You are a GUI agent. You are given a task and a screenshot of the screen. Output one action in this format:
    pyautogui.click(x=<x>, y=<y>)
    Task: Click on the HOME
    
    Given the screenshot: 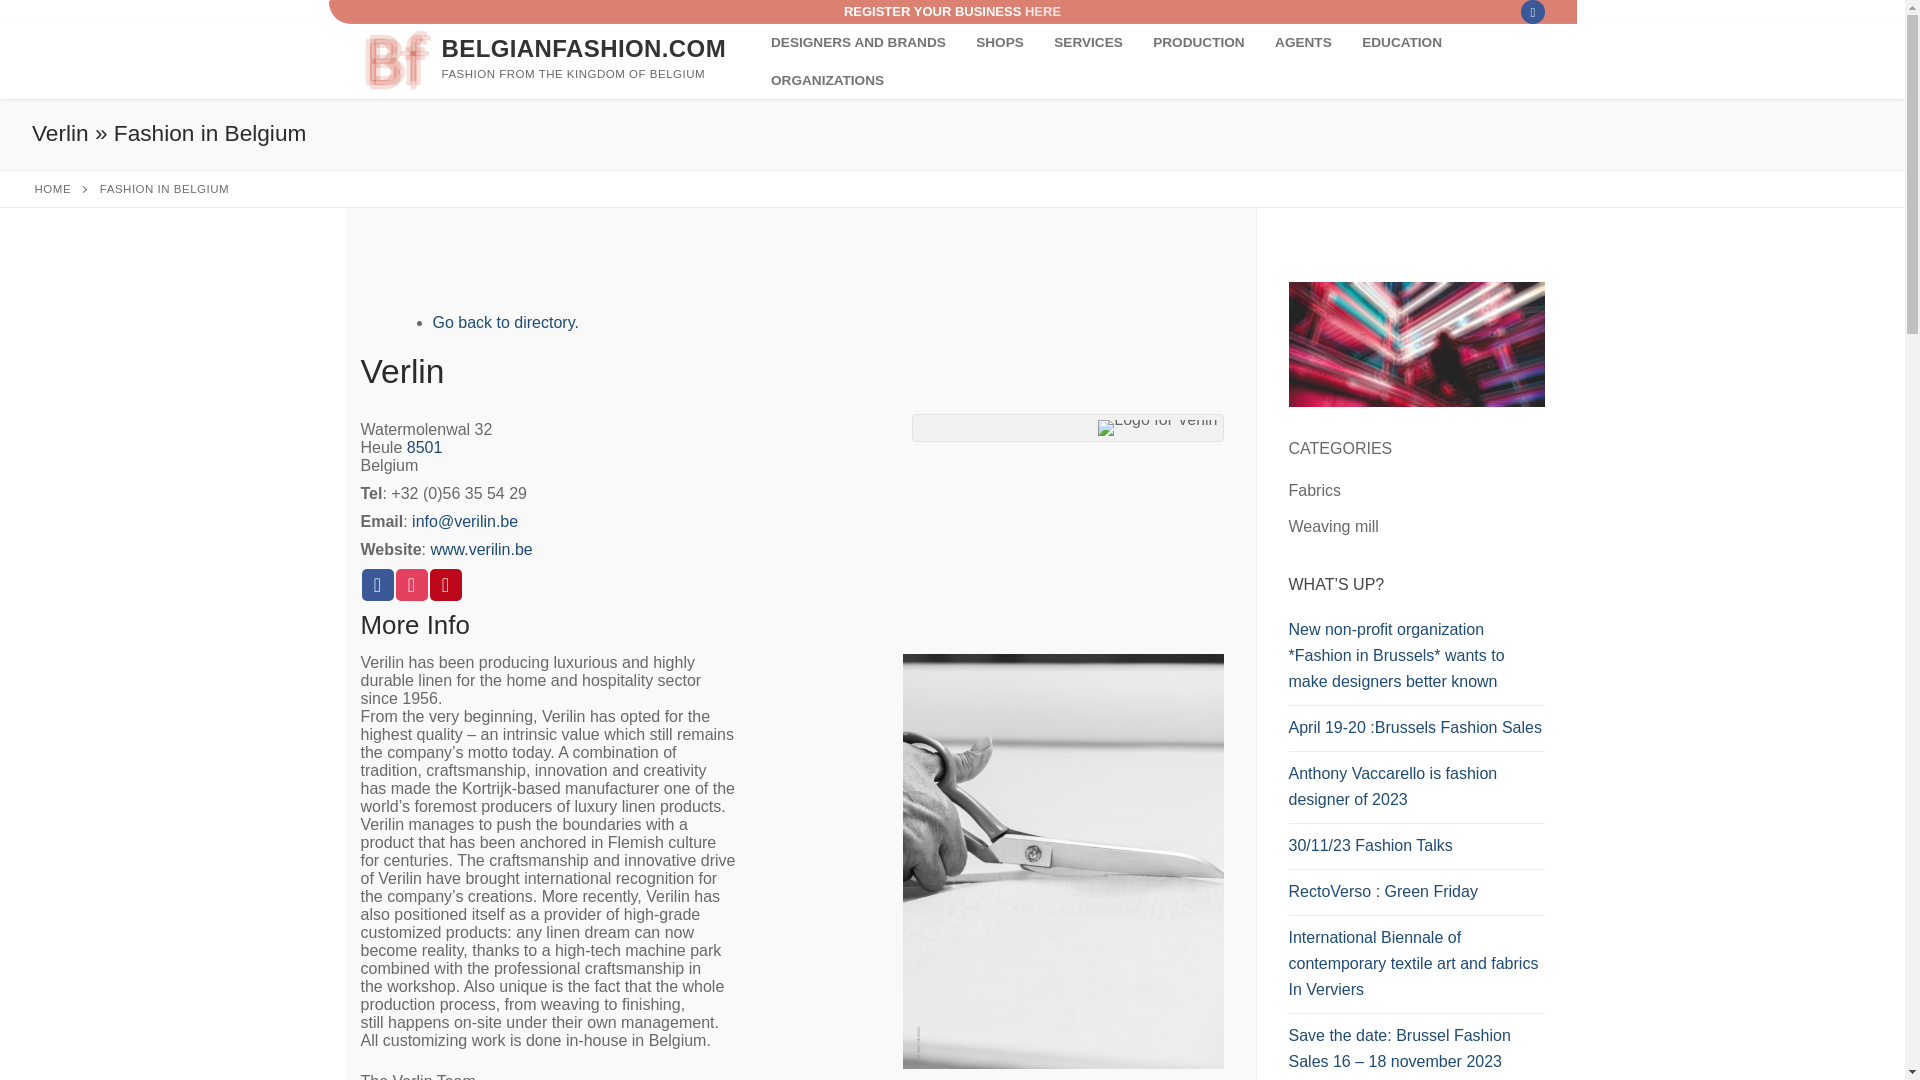 What is the action you would take?
    pyautogui.click(x=53, y=188)
    